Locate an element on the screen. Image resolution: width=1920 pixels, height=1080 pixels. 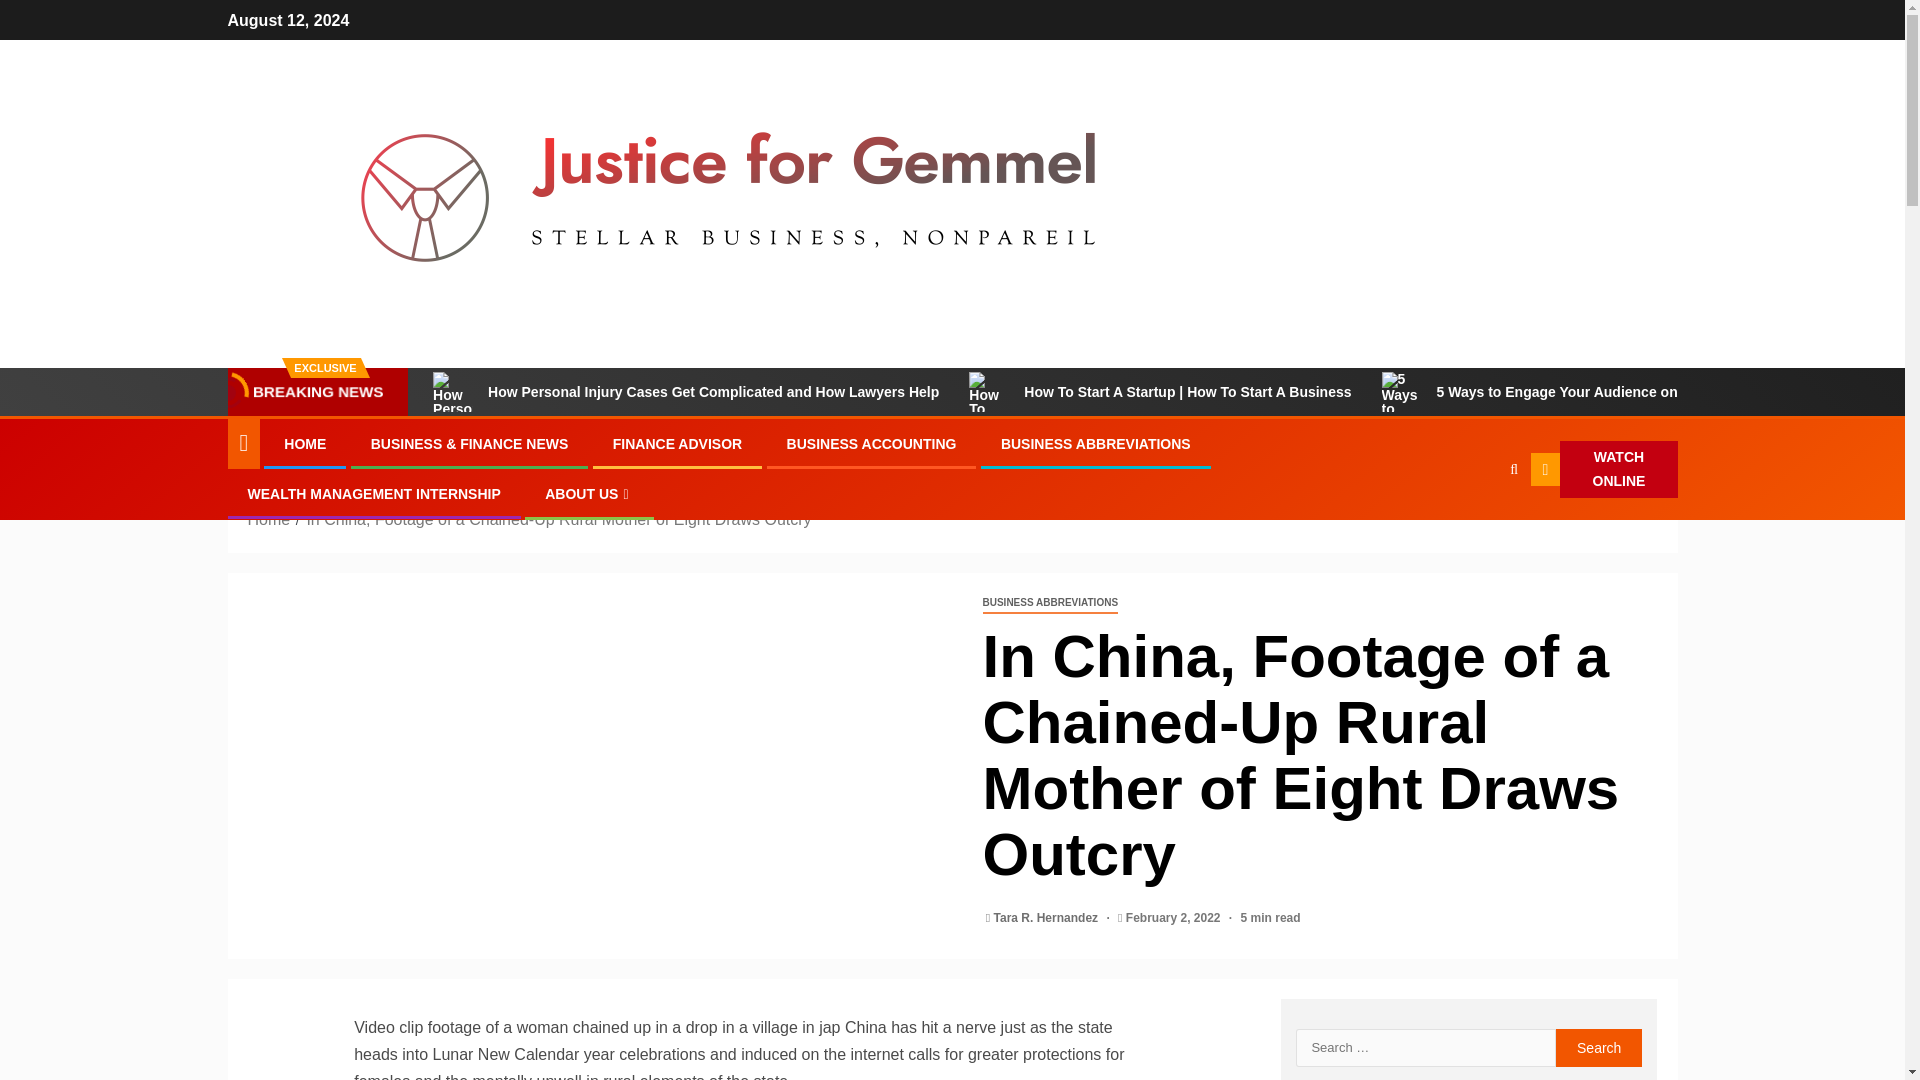
WEALTH MANAGEMENT INTERNSHIP is located at coordinates (374, 494).